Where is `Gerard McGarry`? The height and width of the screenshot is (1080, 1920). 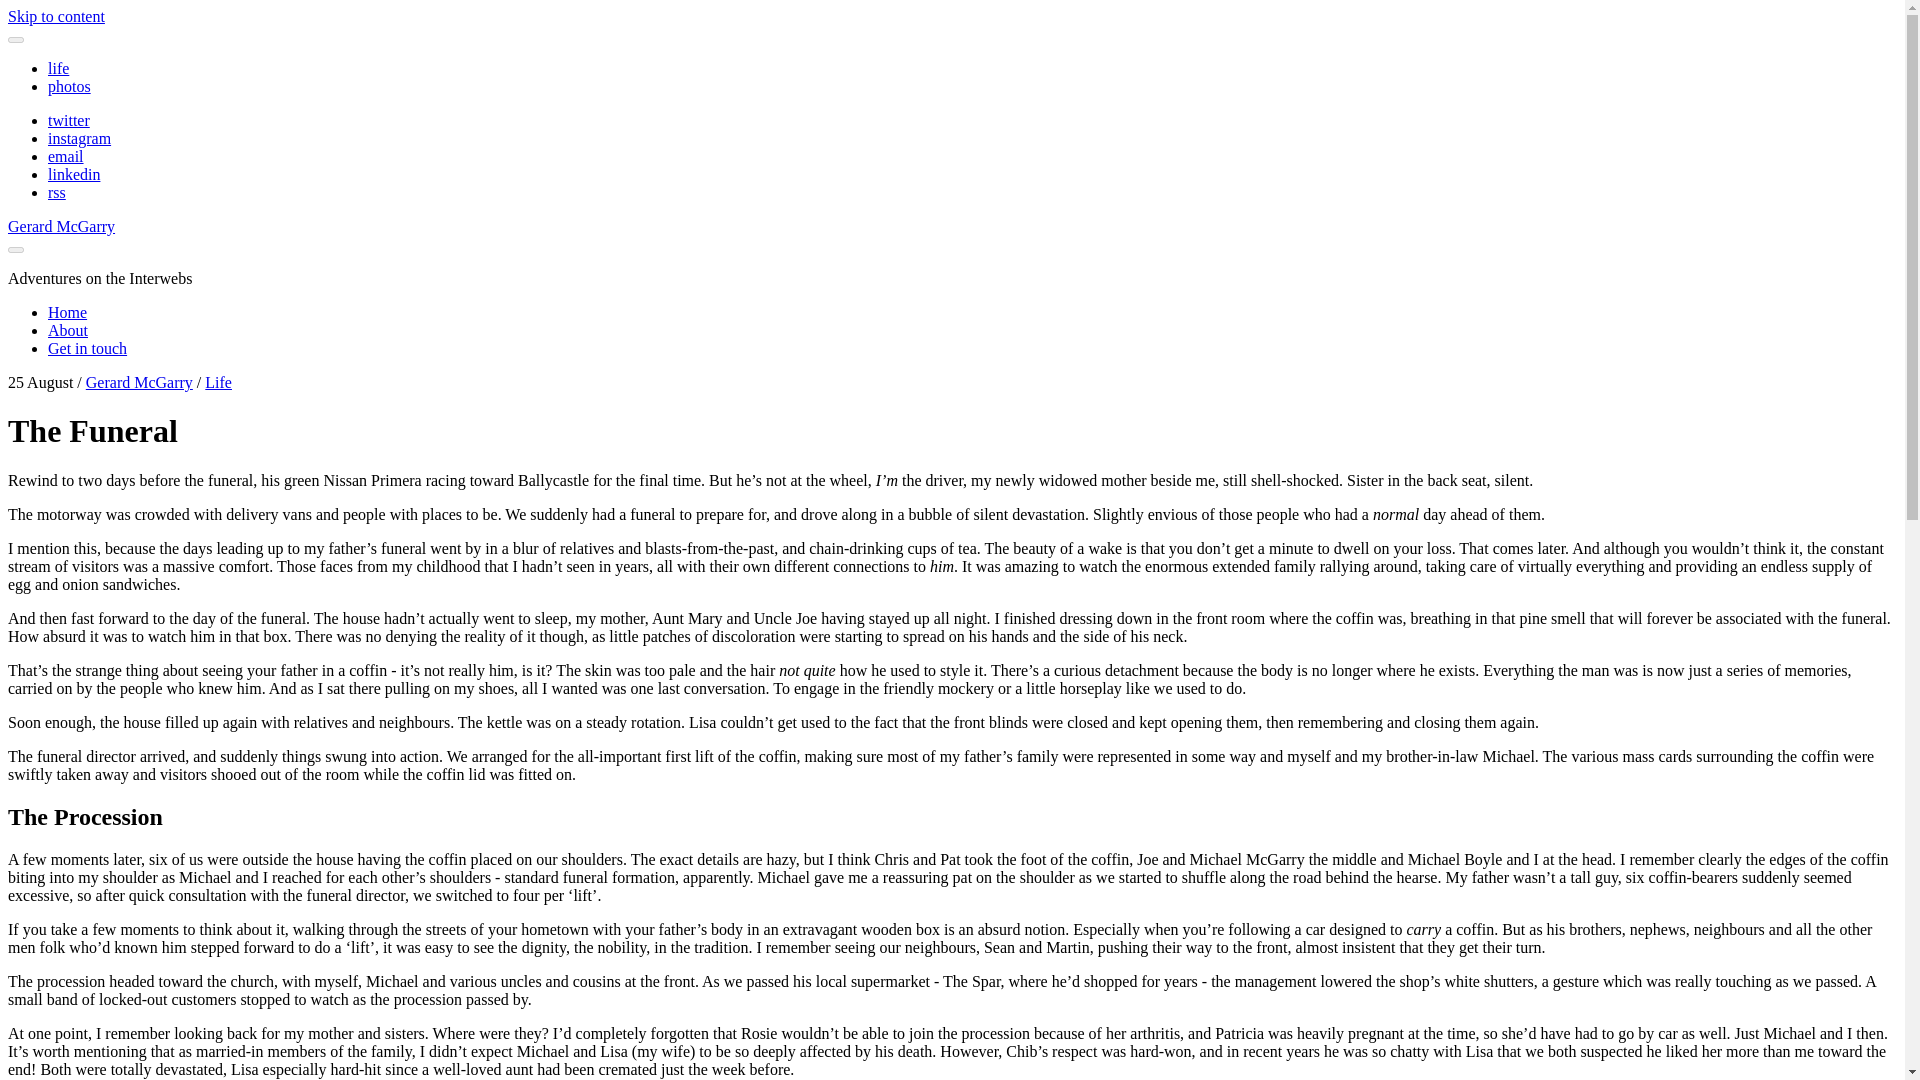 Gerard McGarry is located at coordinates (61, 226).